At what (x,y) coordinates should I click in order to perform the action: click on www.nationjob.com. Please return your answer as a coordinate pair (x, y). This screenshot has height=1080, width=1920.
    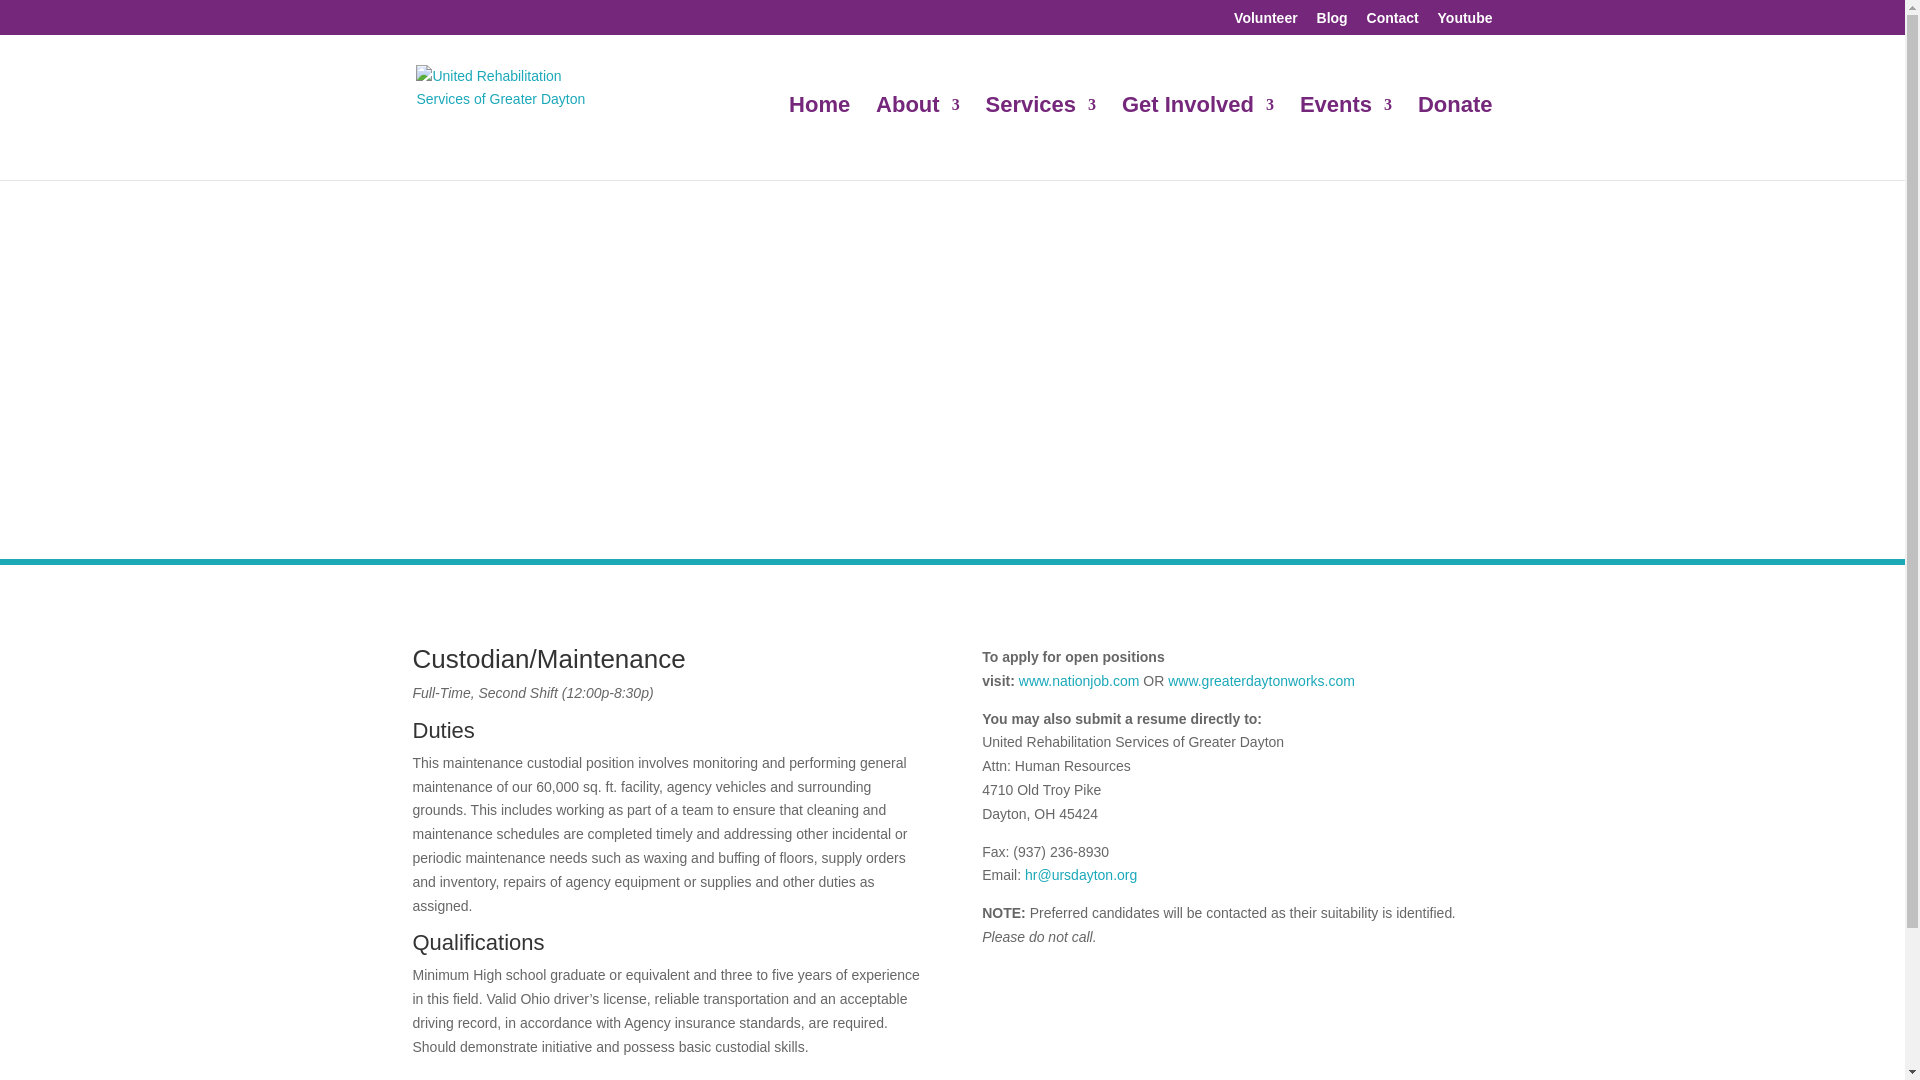
    Looking at the image, I should click on (1080, 680).